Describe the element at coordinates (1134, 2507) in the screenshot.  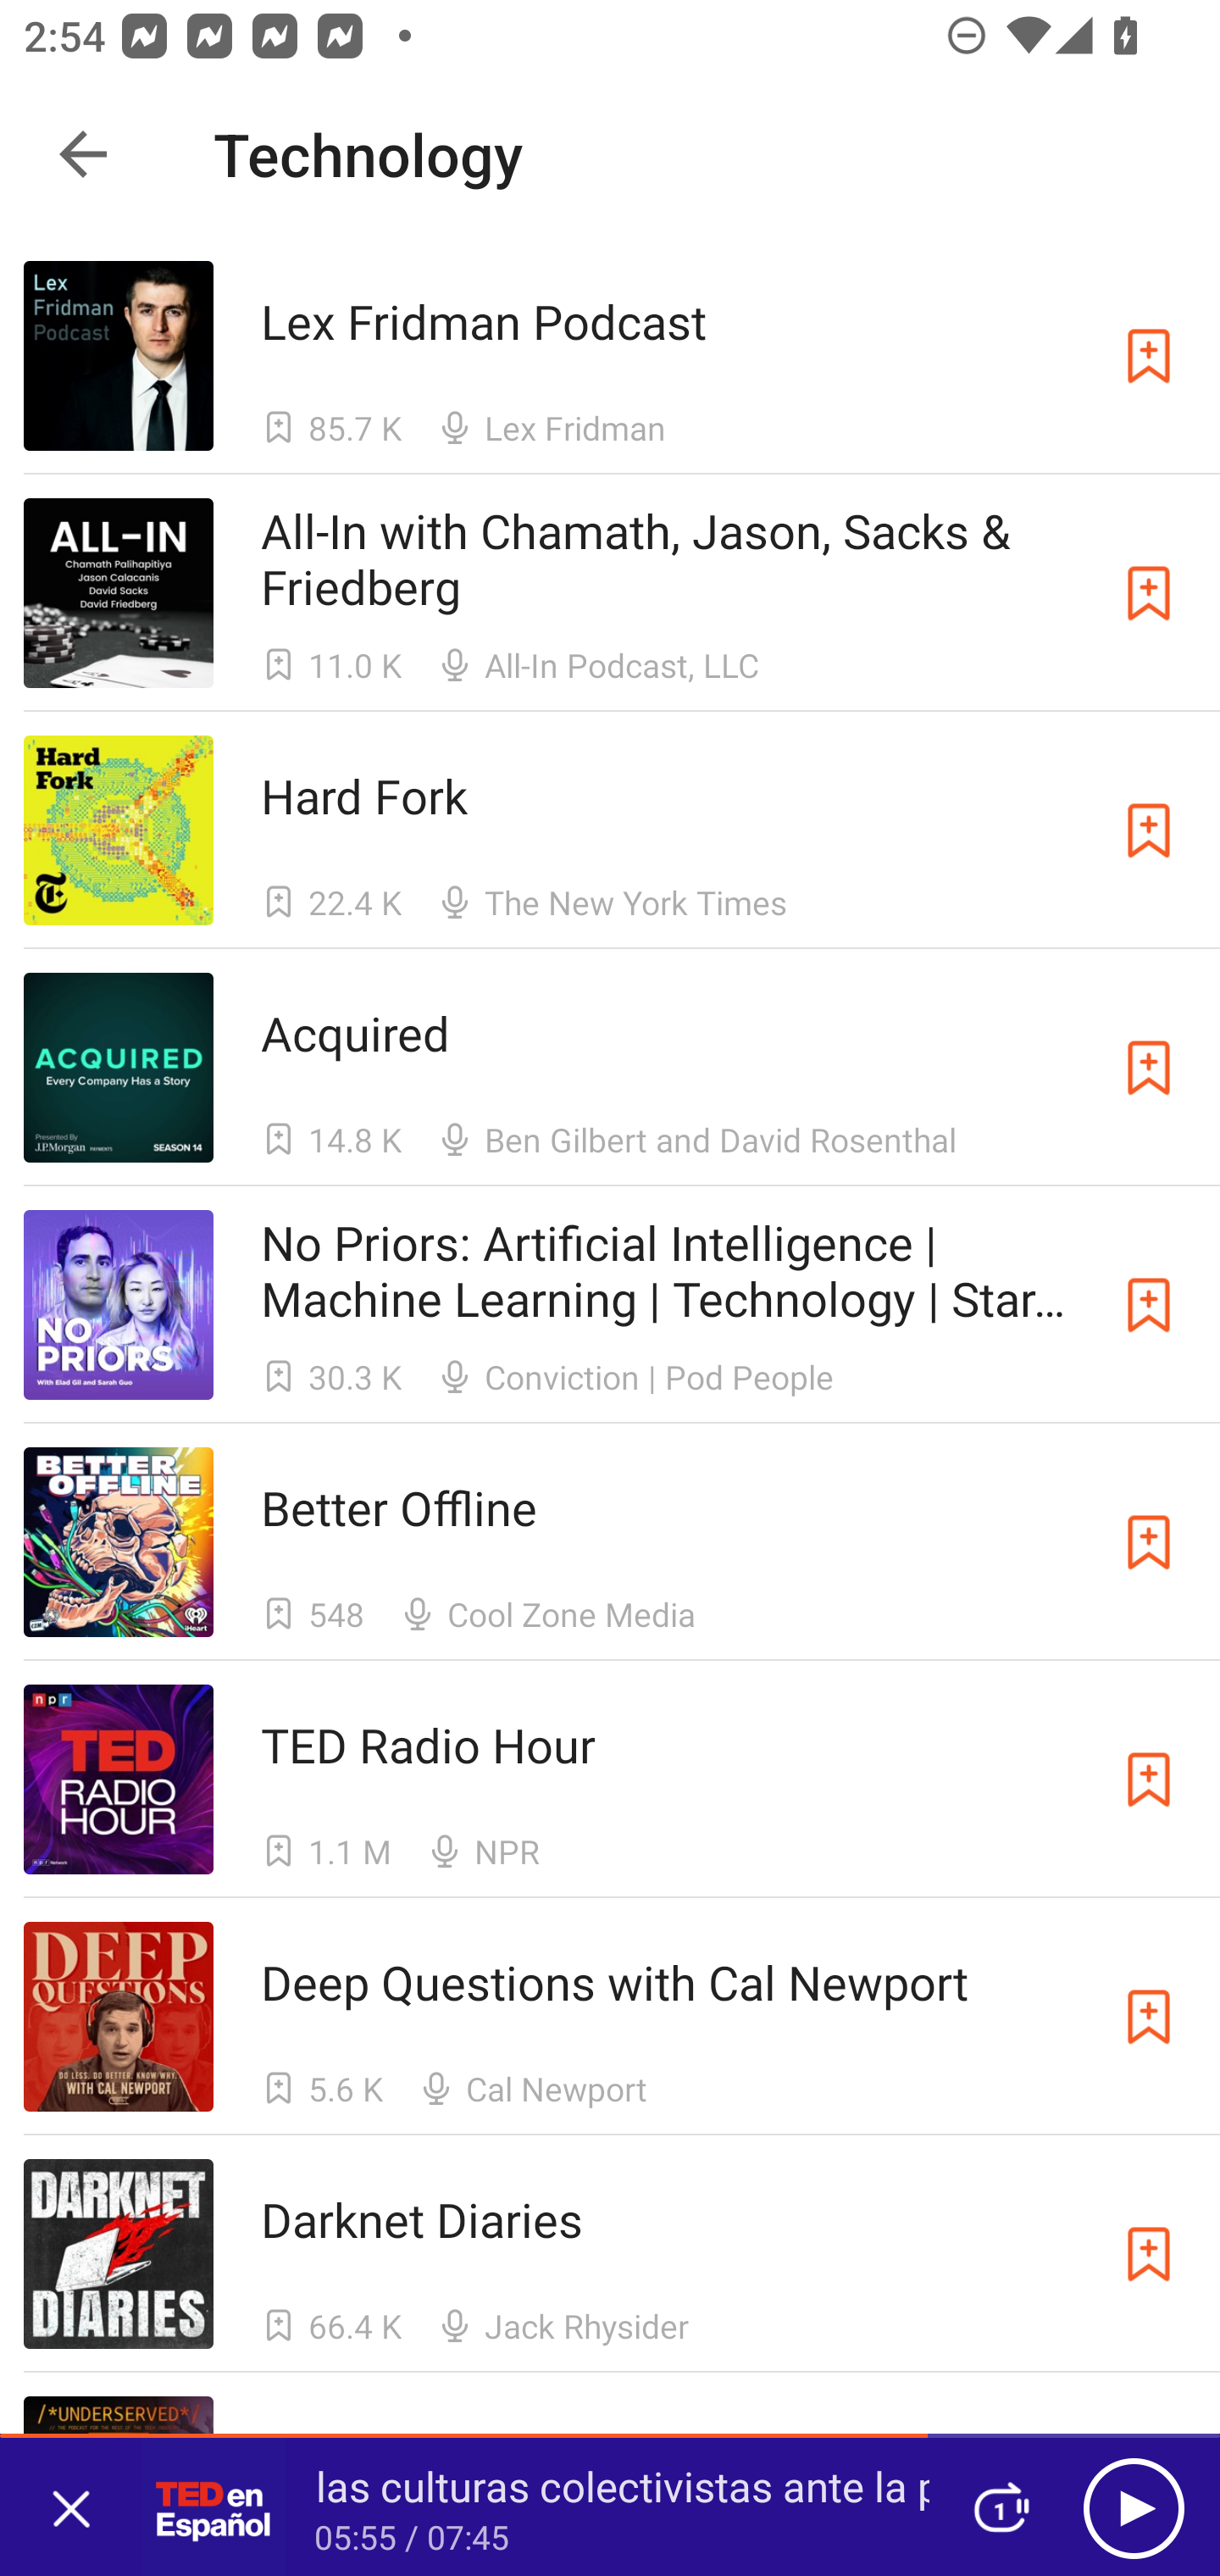
I see `Play` at that location.